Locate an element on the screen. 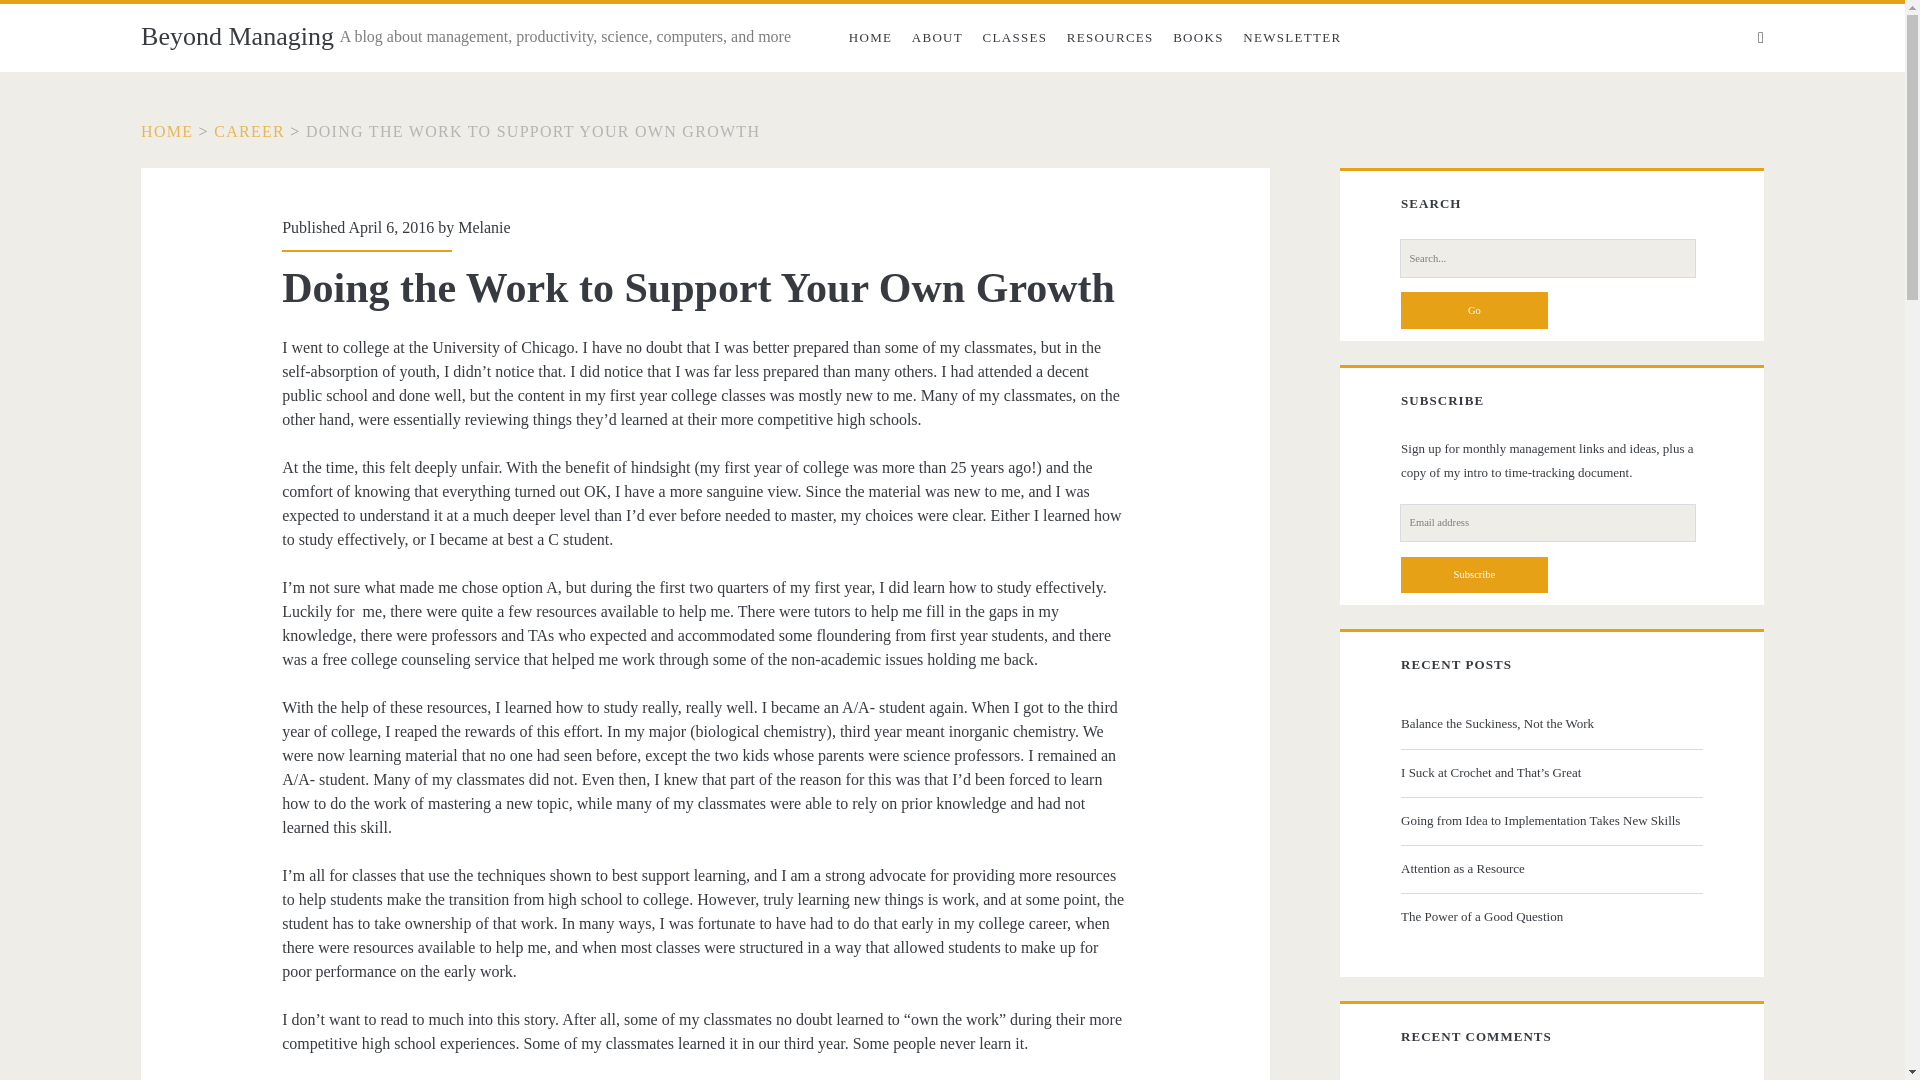 The height and width of the screenshot is (1080, 1920). CLASSES is located at coordinates (1015, 38).